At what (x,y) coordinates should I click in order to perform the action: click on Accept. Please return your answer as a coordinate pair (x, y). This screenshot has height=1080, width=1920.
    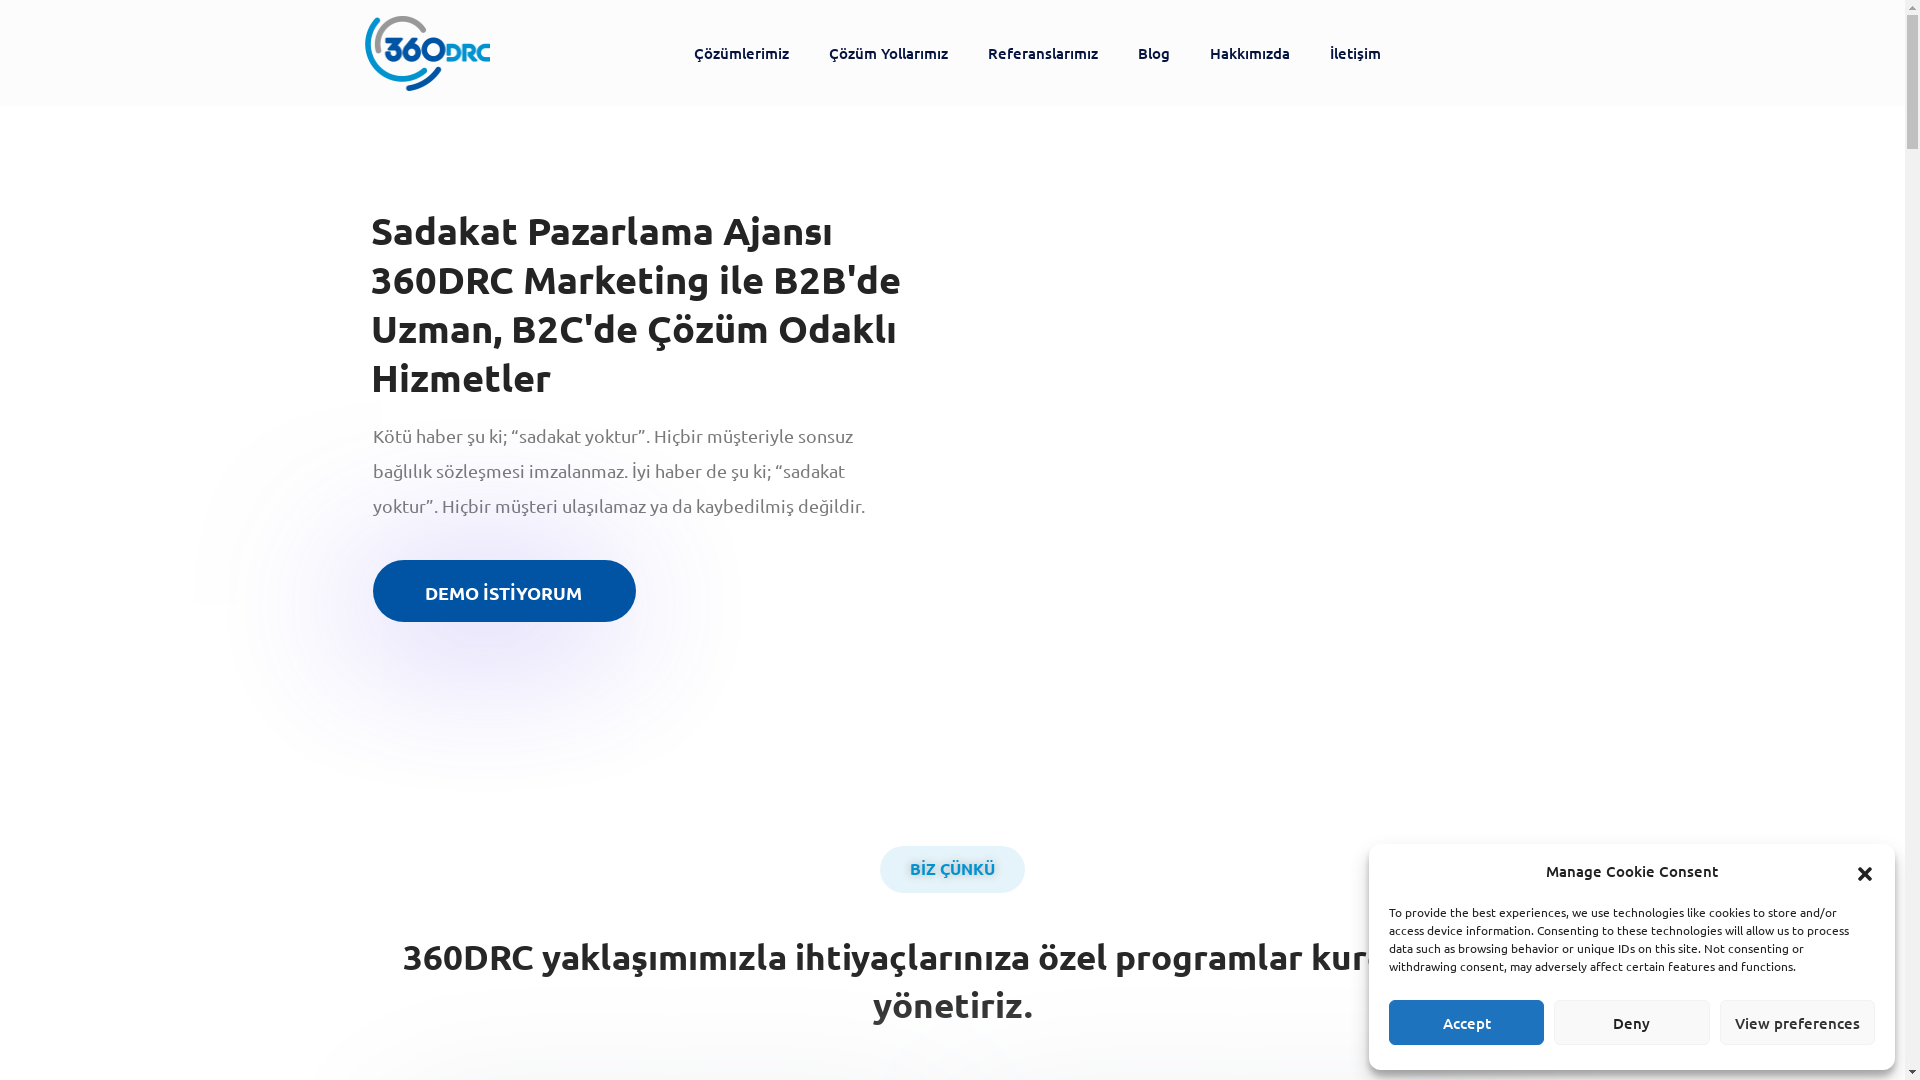
    Looking at the image, I should click on (1466, 1022).